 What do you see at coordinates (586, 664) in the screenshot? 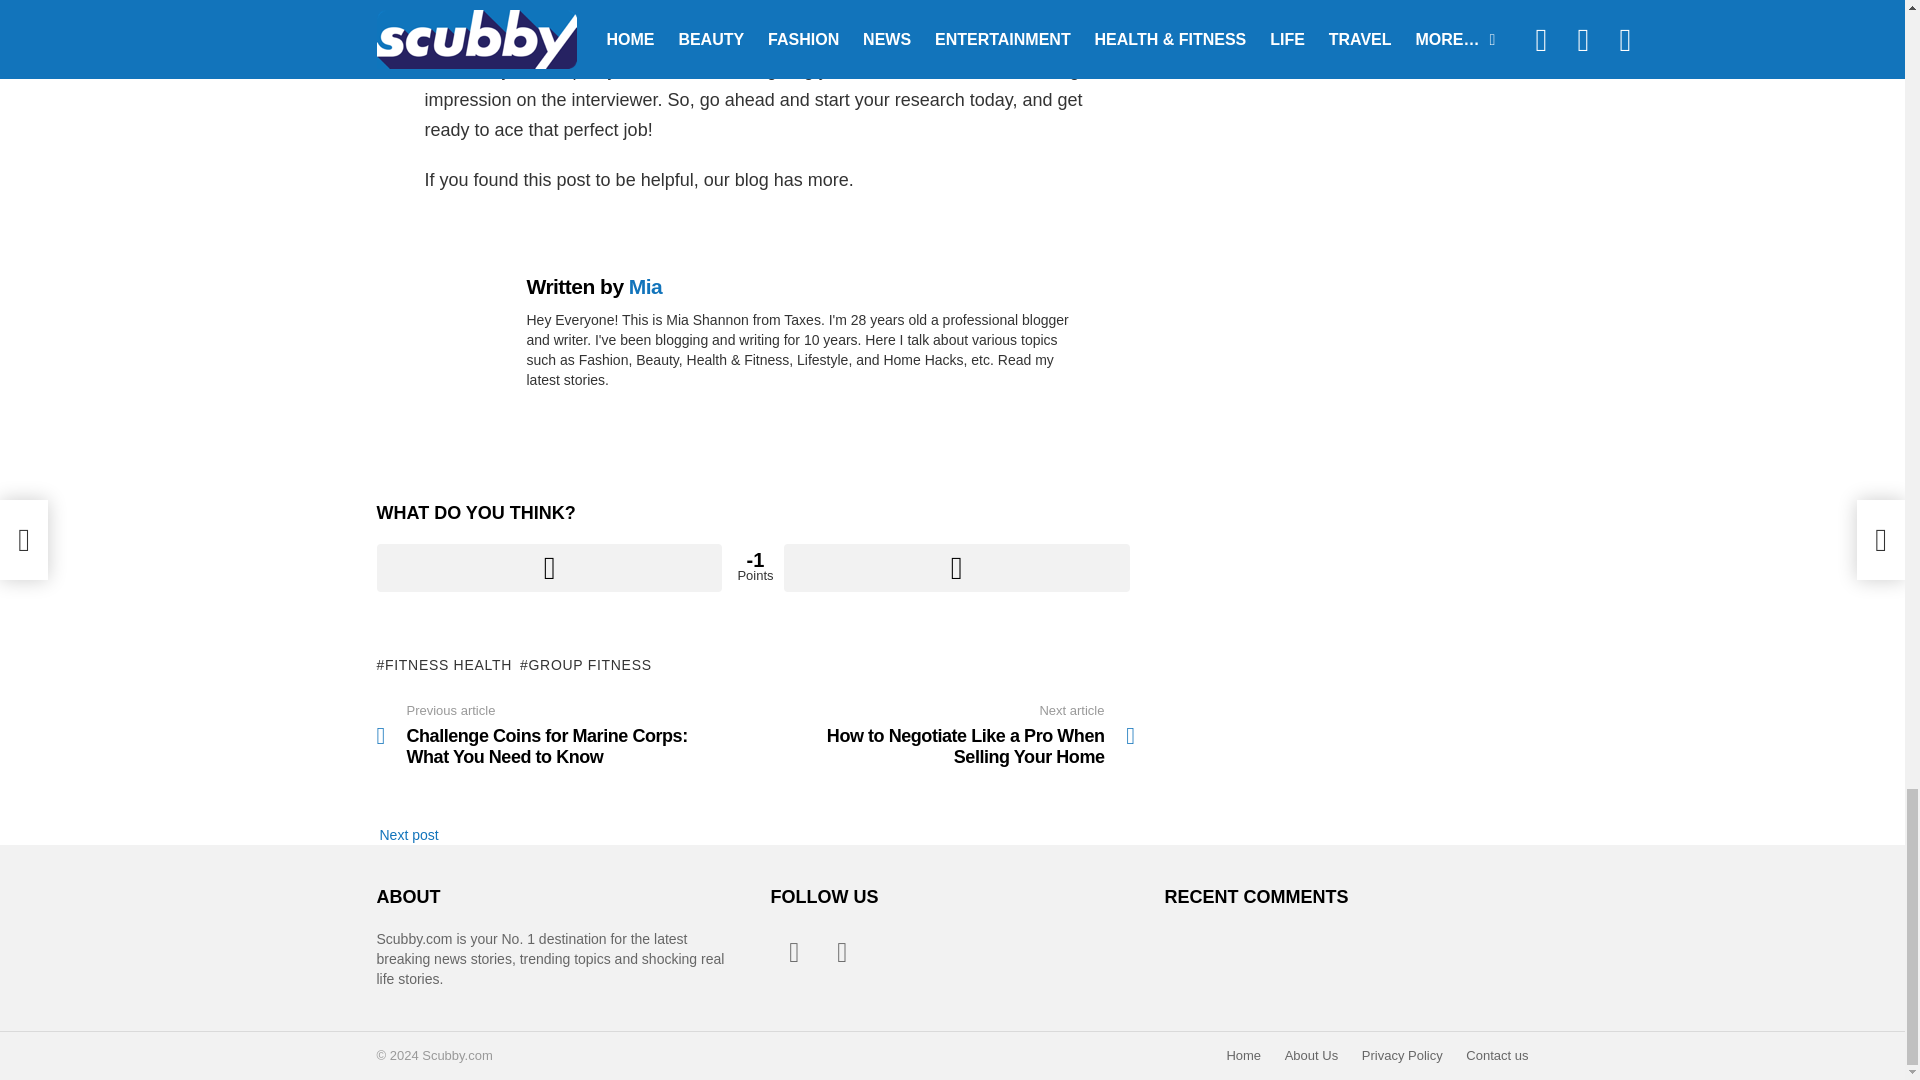
I see `GROUP FITNESS` at bounding box center [586, 664].